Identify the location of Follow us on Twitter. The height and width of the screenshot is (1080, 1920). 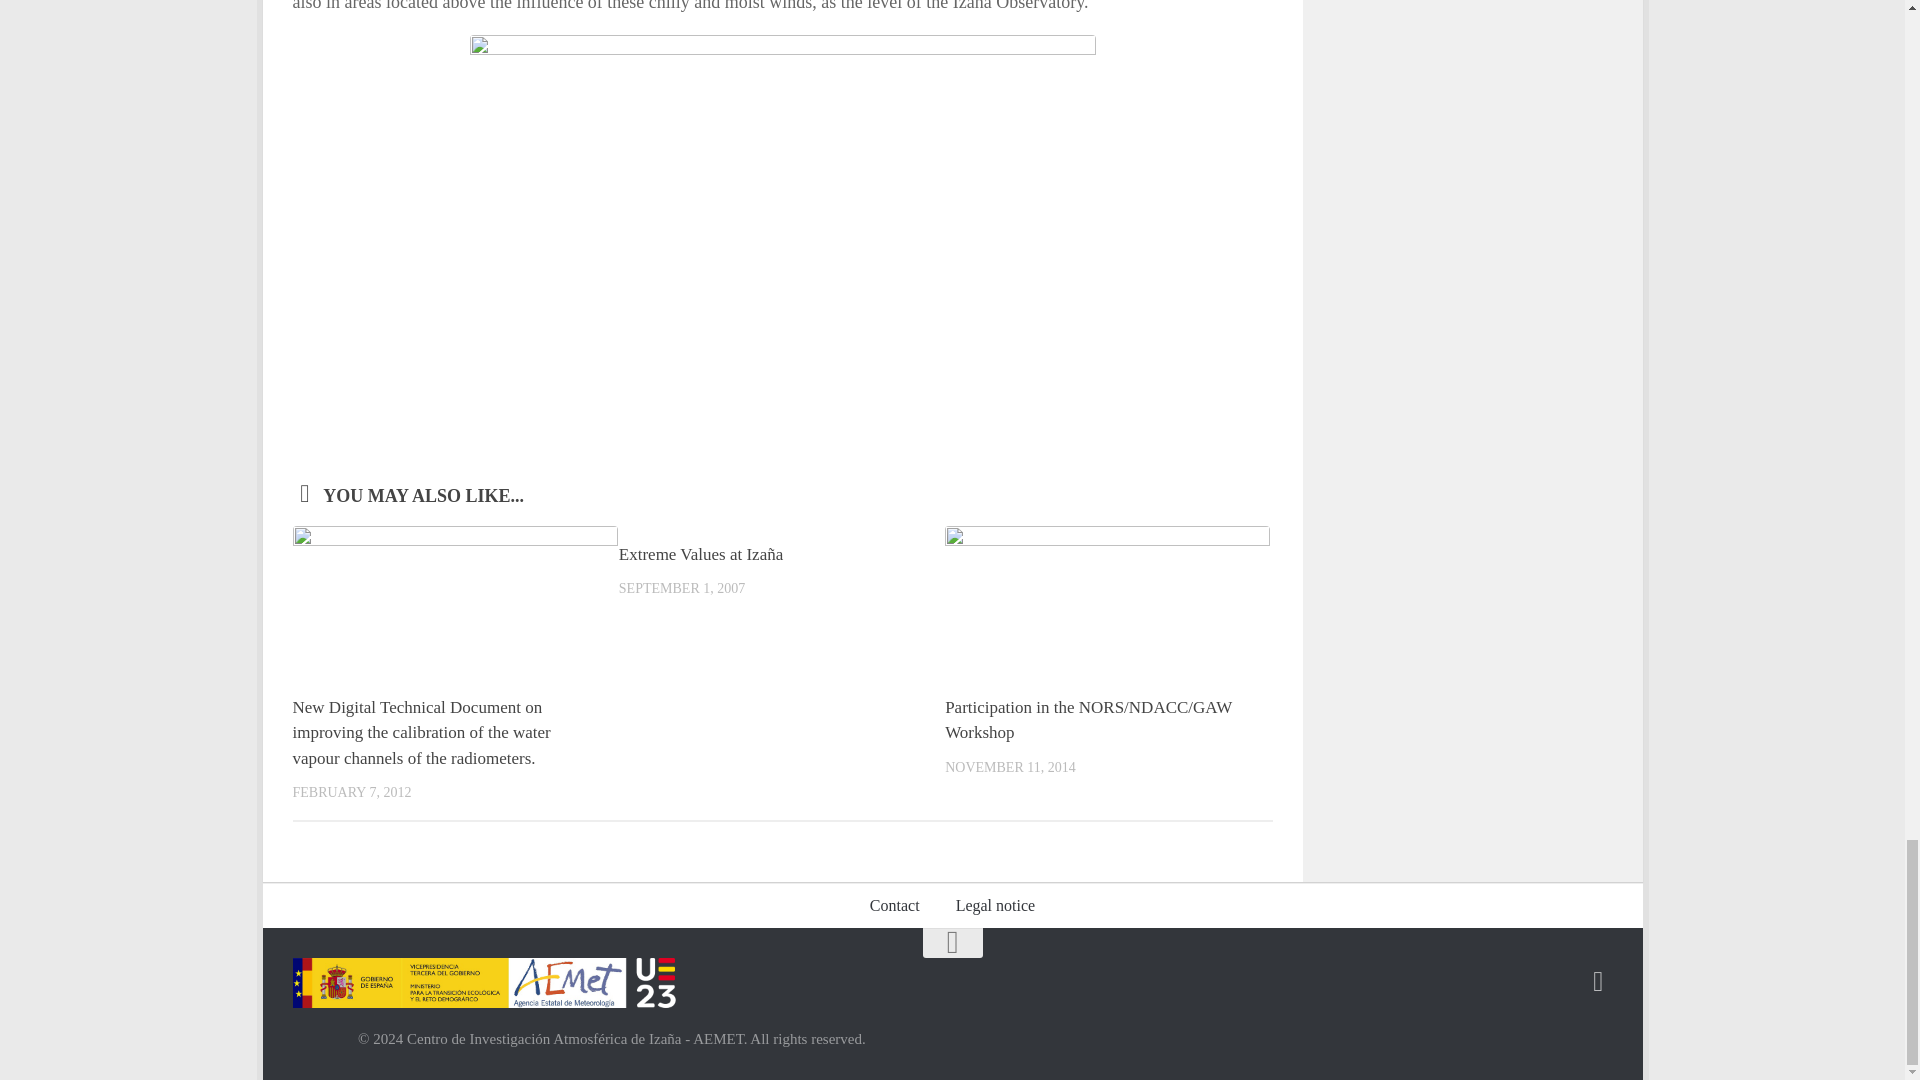
(1598, 981).